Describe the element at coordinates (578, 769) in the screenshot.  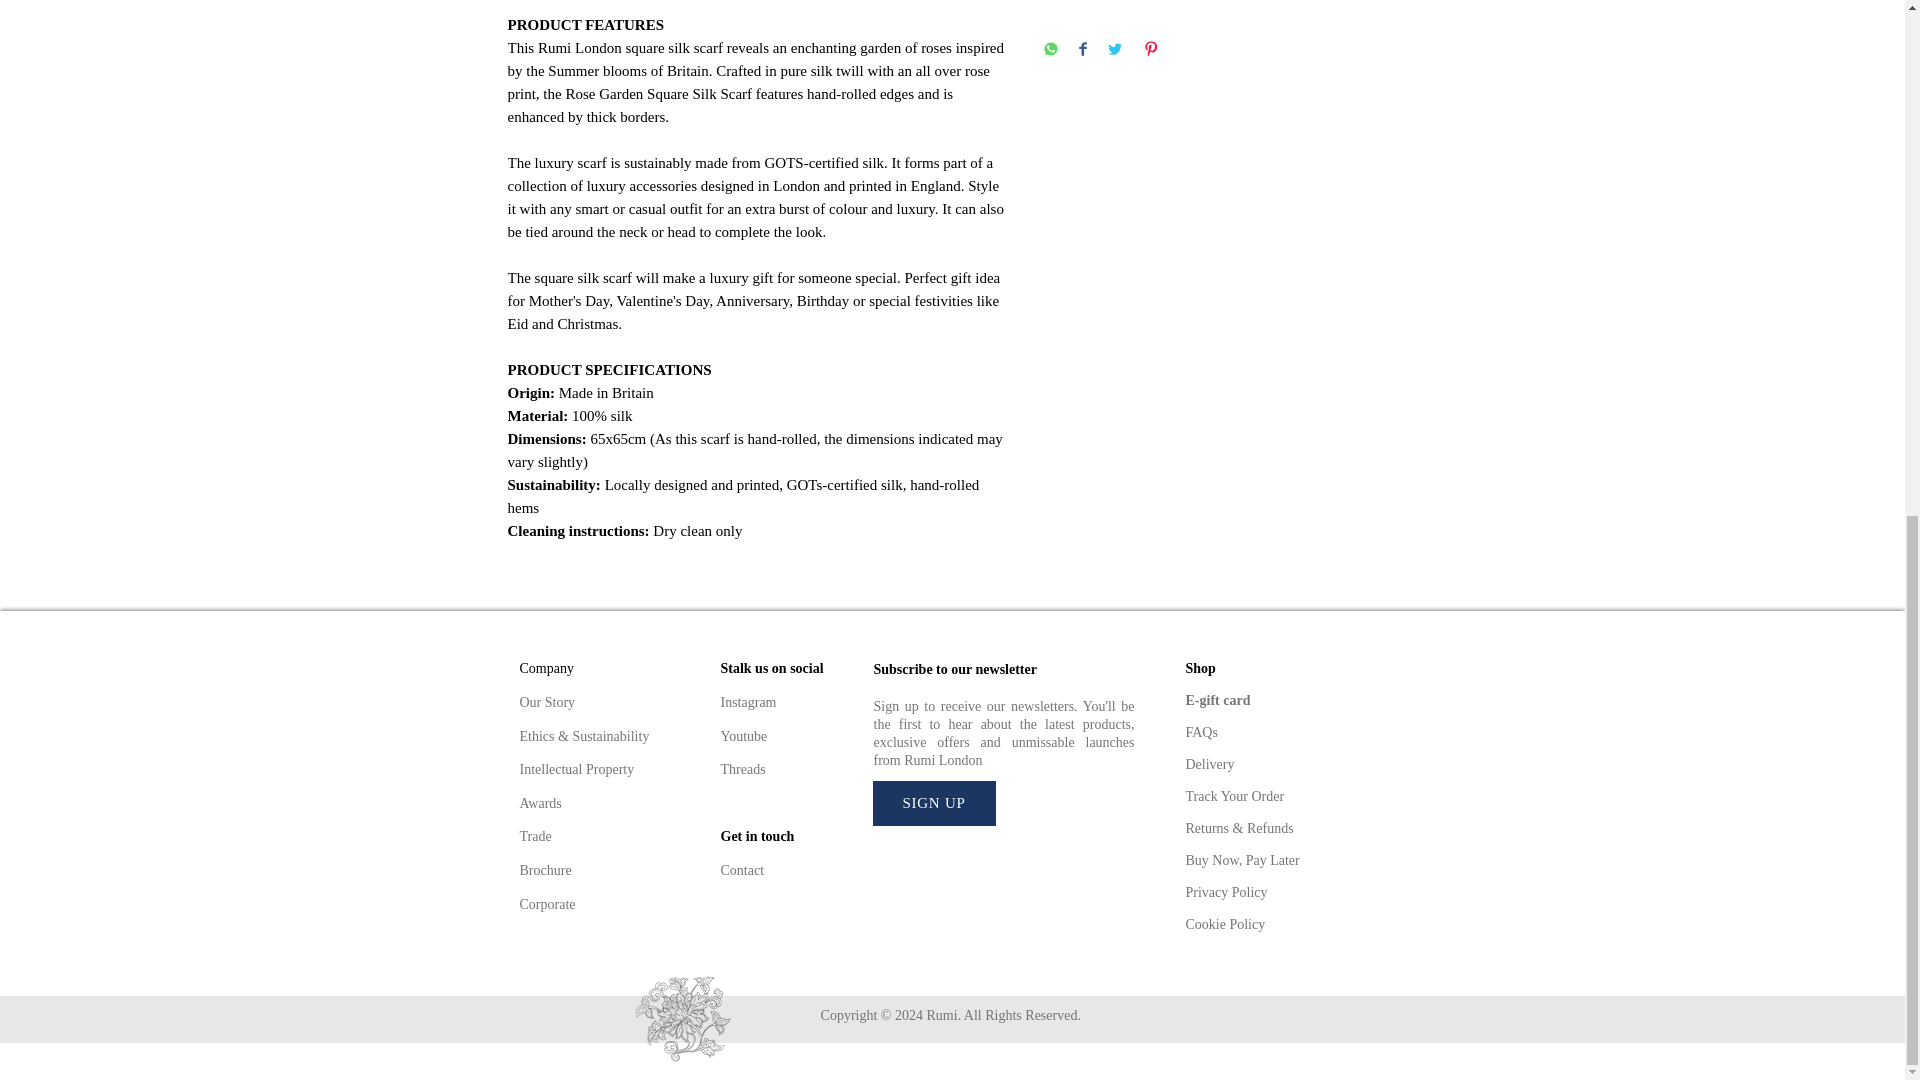
I see `Intellectual Property` at that location.